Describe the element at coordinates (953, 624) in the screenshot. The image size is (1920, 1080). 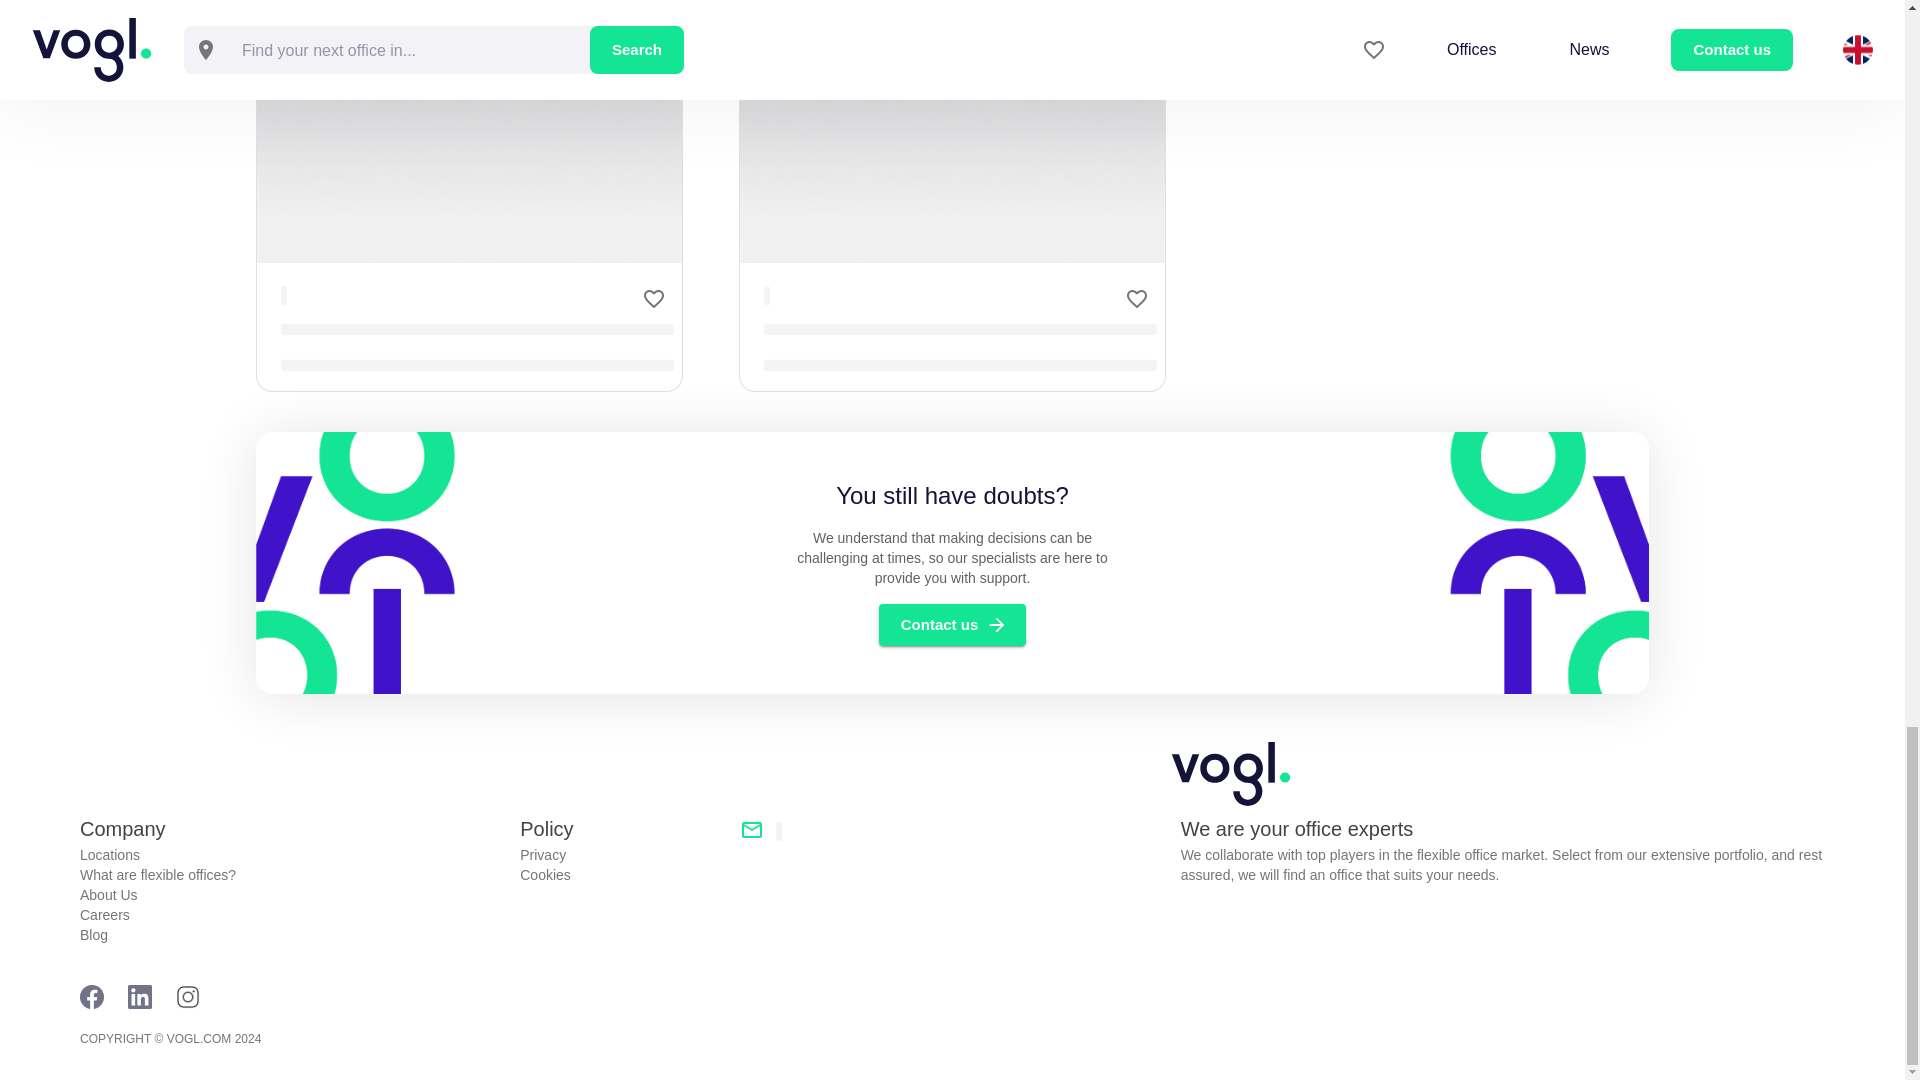
I see `Contact us` at that location.